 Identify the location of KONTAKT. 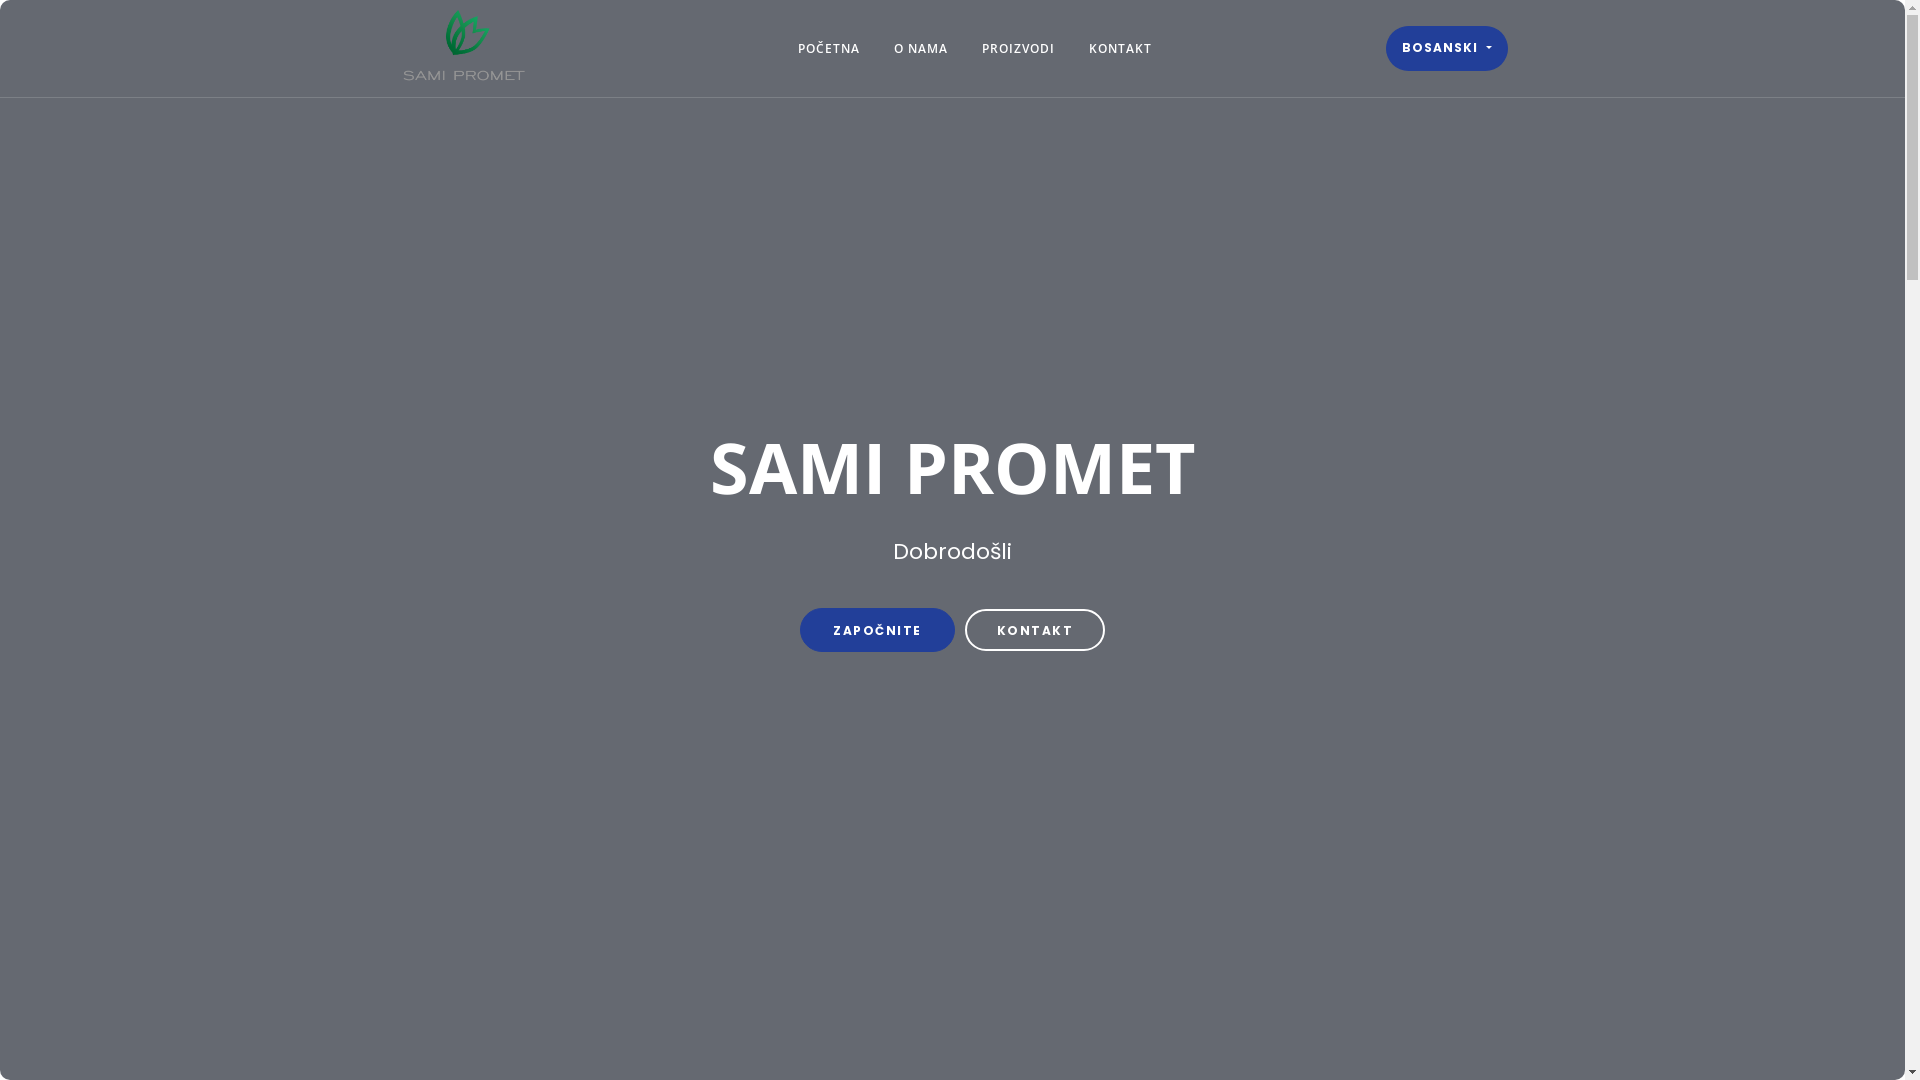
(1120, 48).